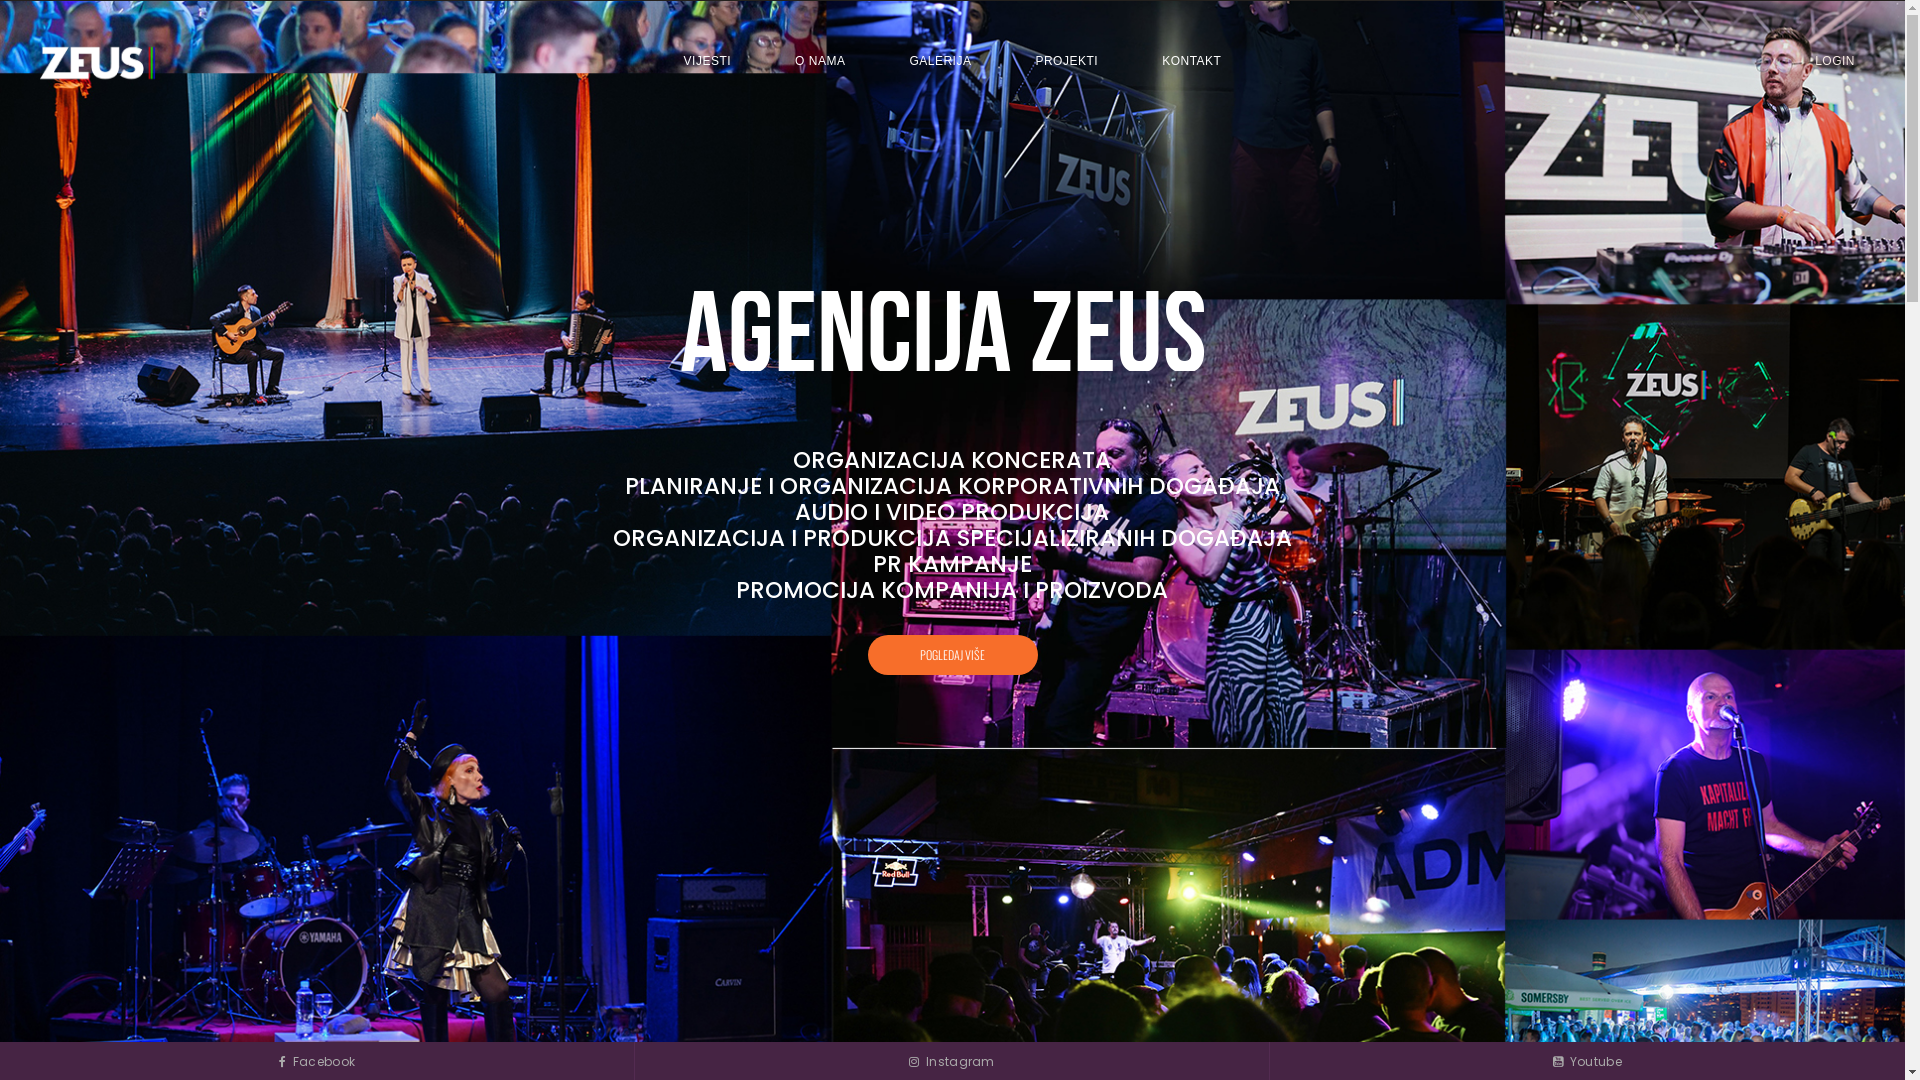  What do you see at coordinates (940, 61) in the screenshot?
I see `GALERIJA` at bounding box center [940, 61].